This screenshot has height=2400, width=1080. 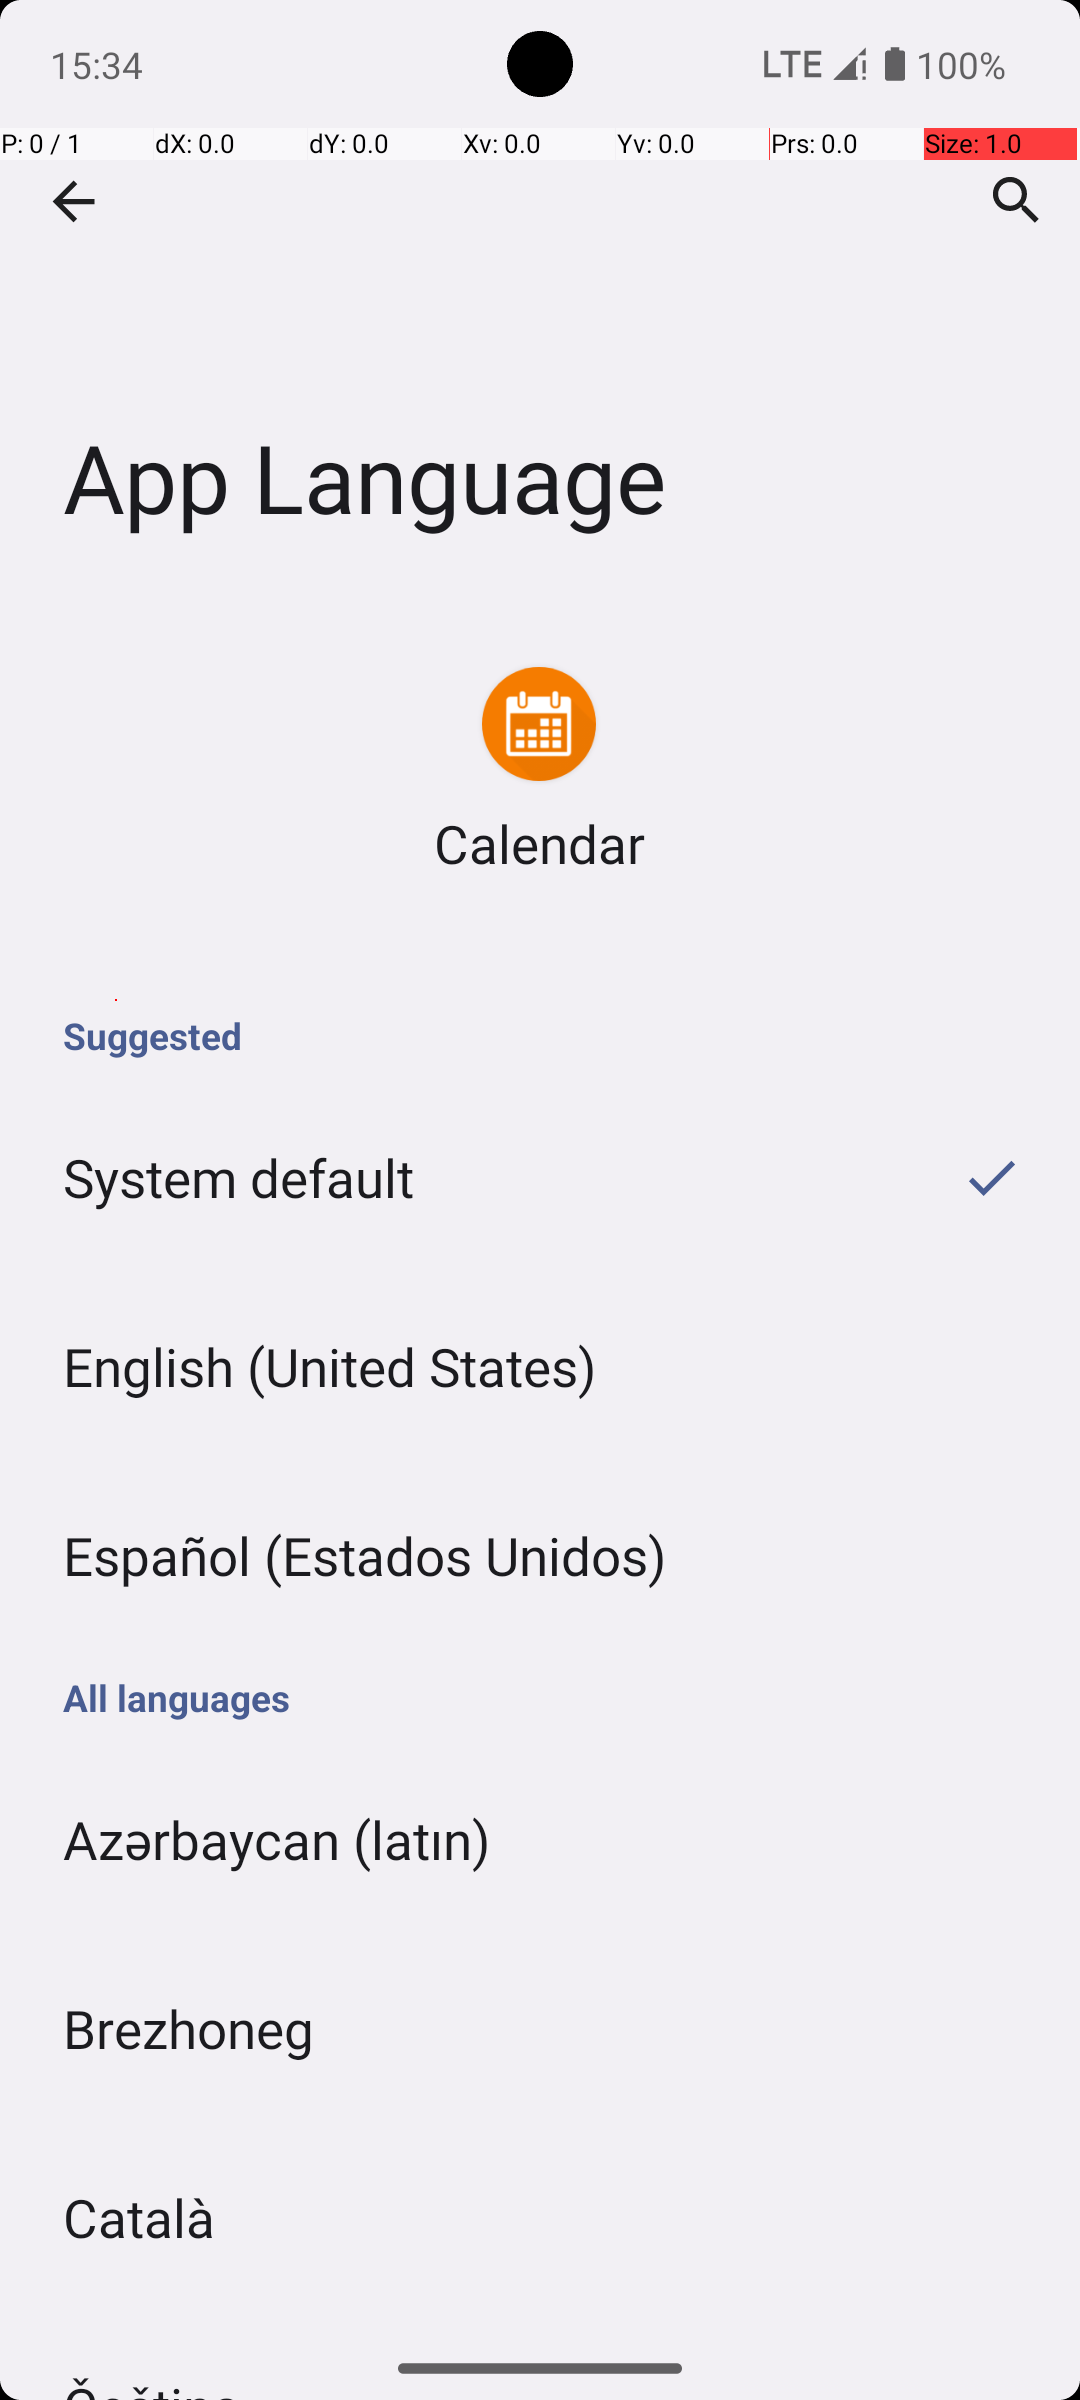 What do you see at coordinates (540, 2028) in the screenshot?
I see `Brezhoneg` at bounding box center [540, 2028].